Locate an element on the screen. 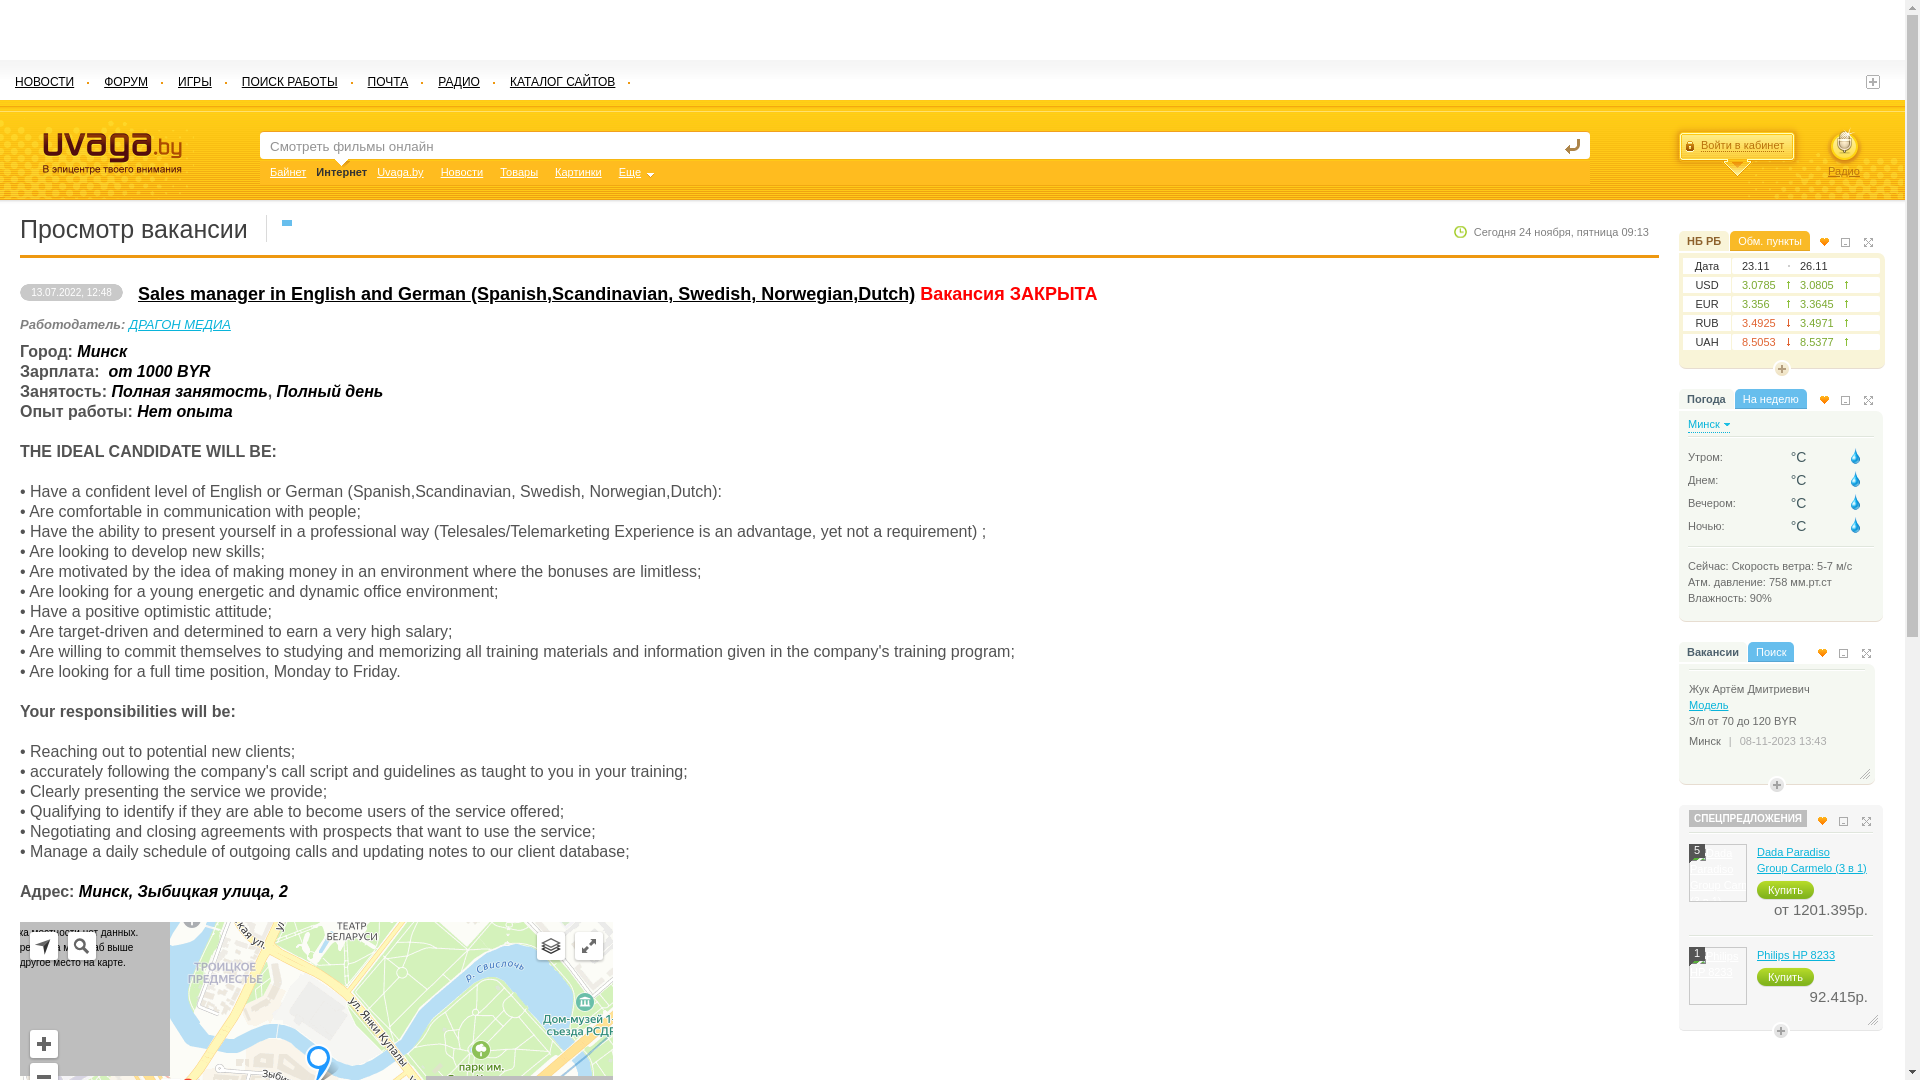  Uvaga.by is located at coordinates (400, 172).